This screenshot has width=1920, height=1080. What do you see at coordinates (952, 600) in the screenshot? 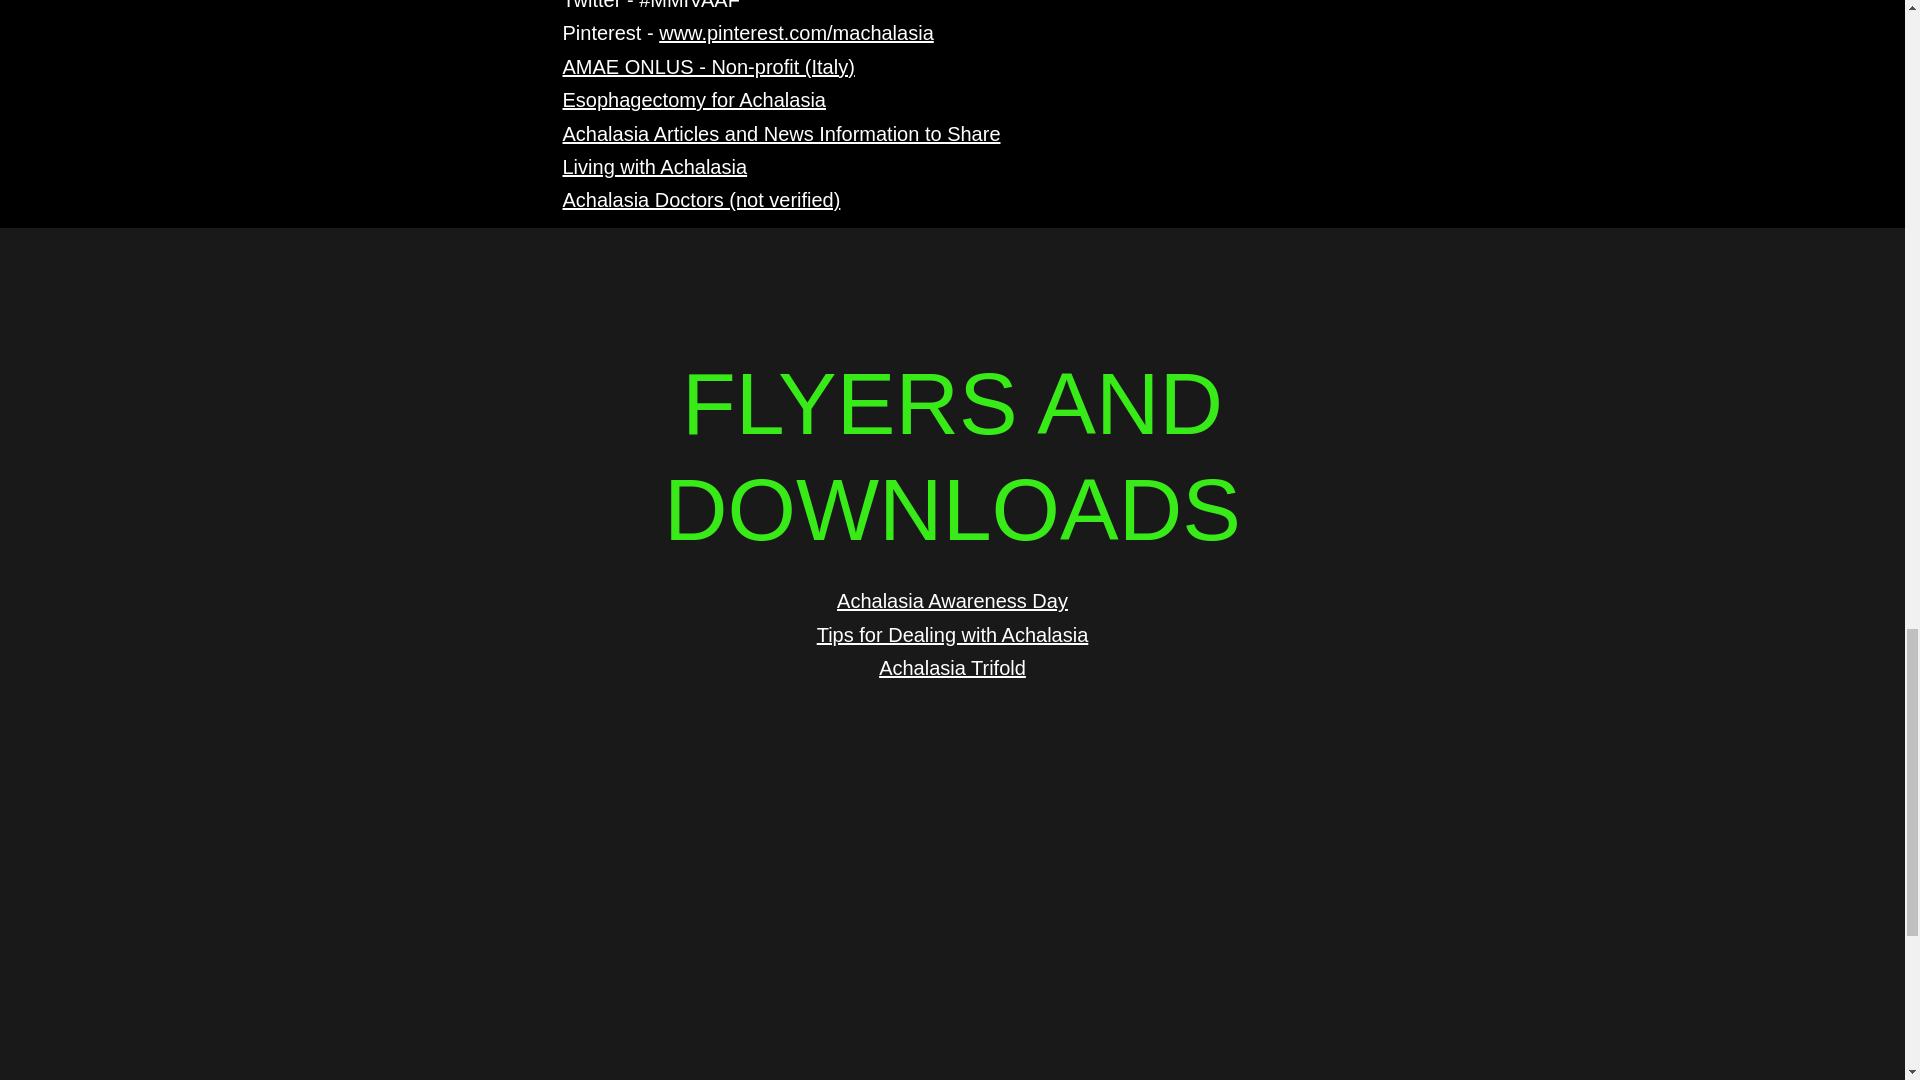
I see `Achalasia Awareness Day` at bounding box center [952, 600].